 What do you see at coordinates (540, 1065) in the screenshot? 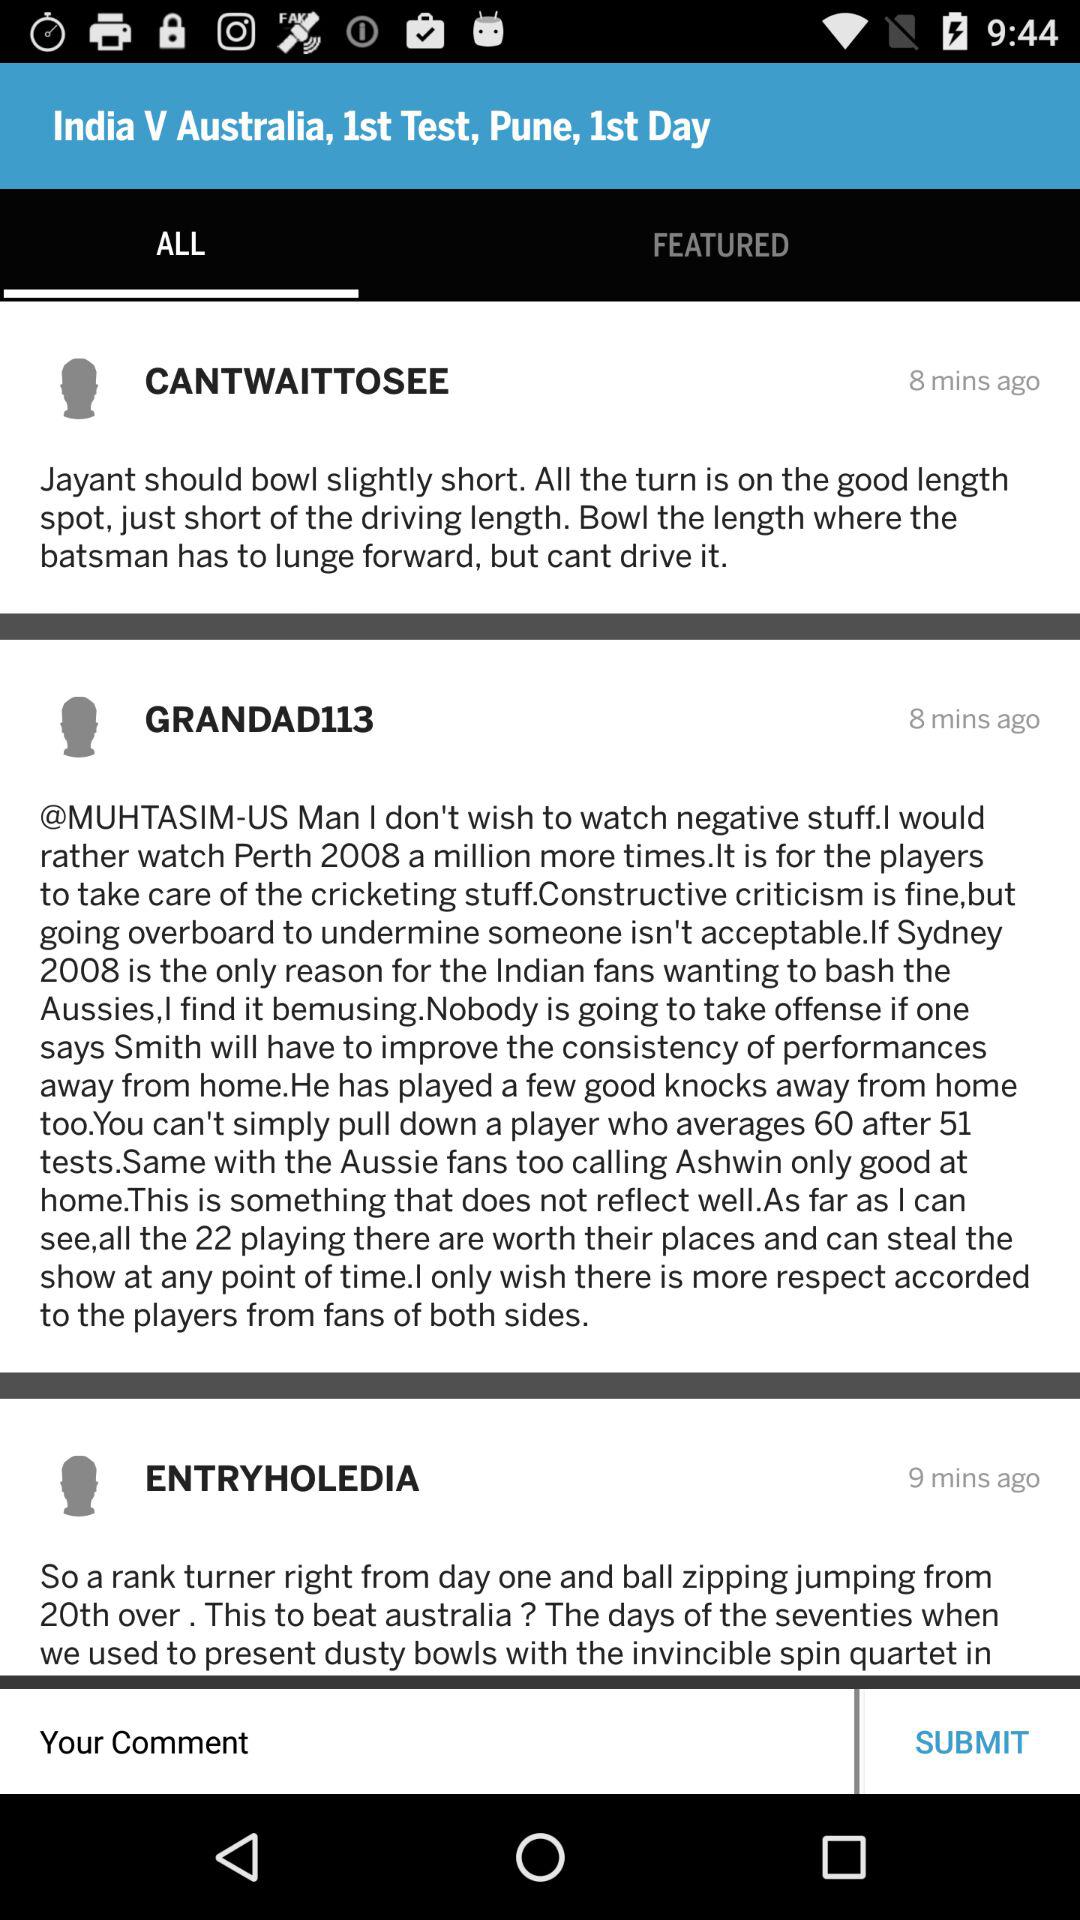
I see `swipe to the muhtasim us man item` at bounding box center [540, 1065].